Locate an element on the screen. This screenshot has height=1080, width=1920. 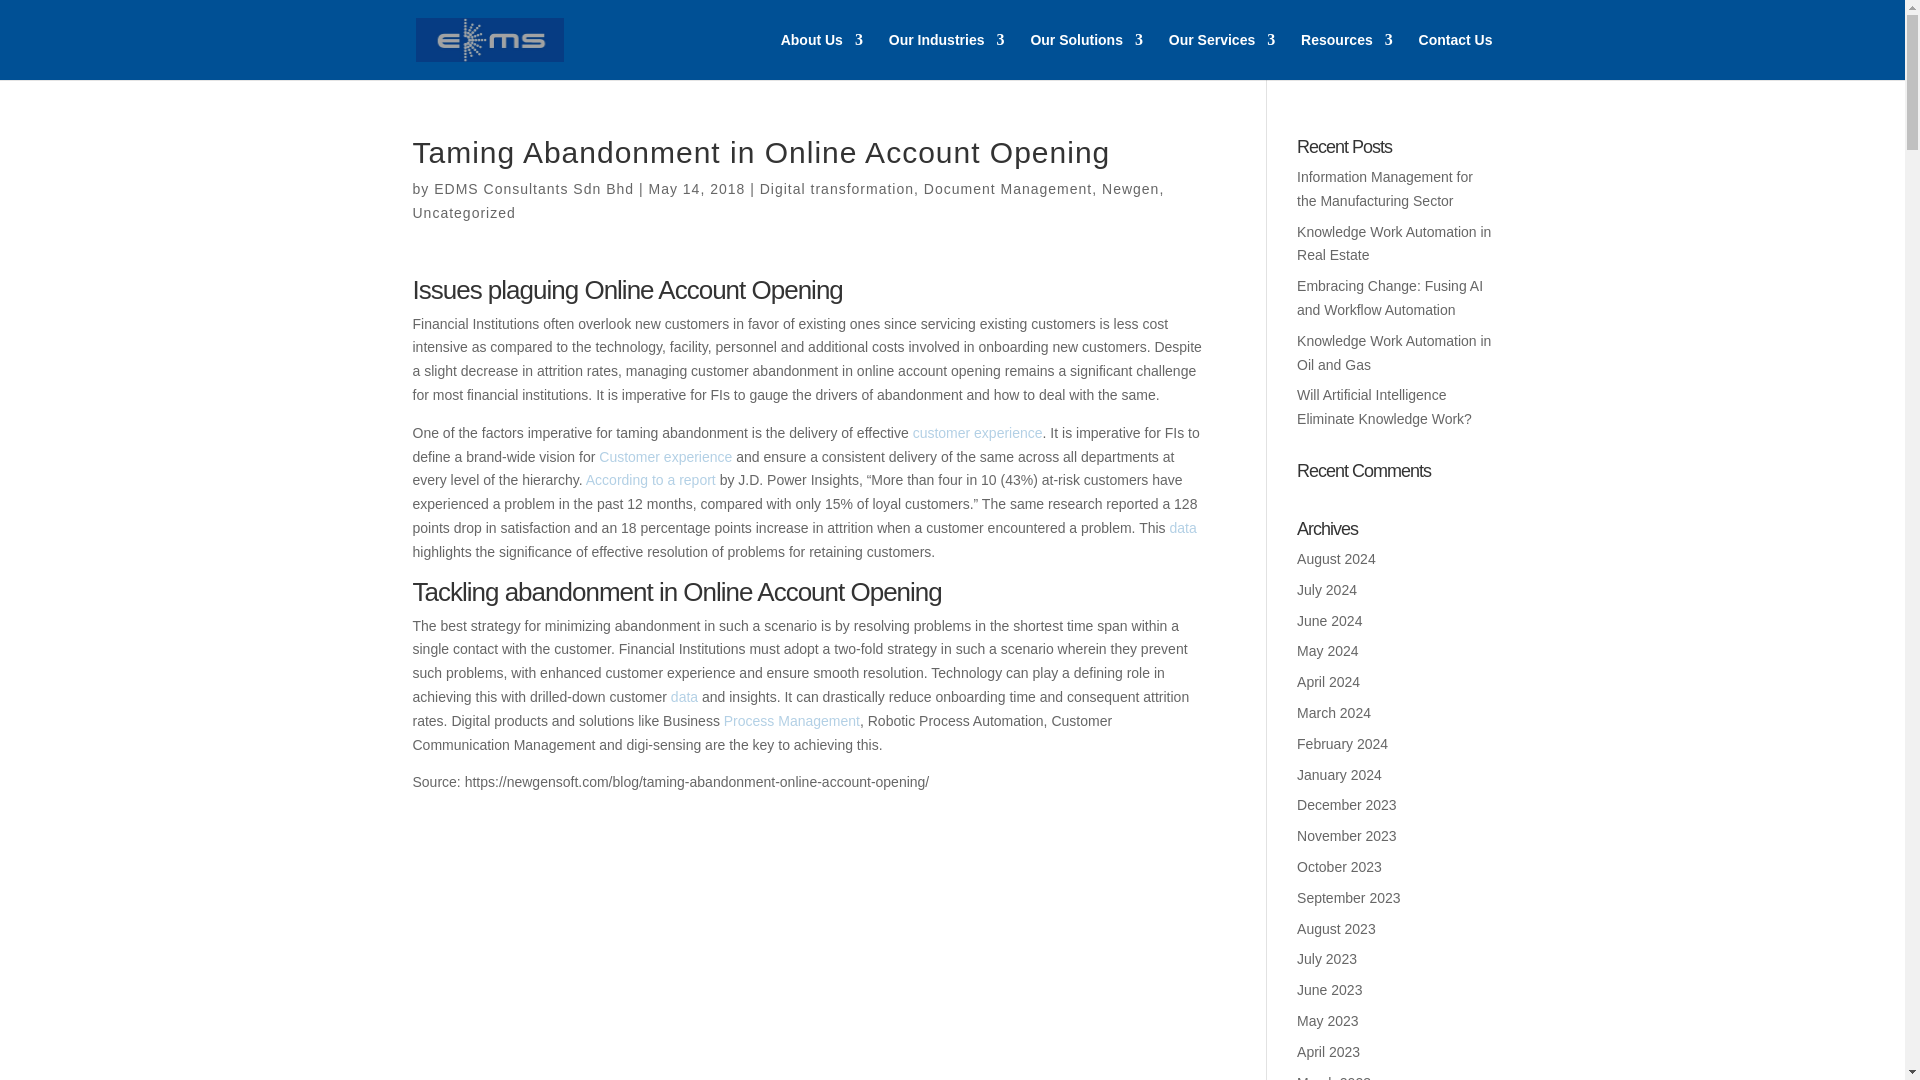
Contact Us is located at coordinates (1456, 56).